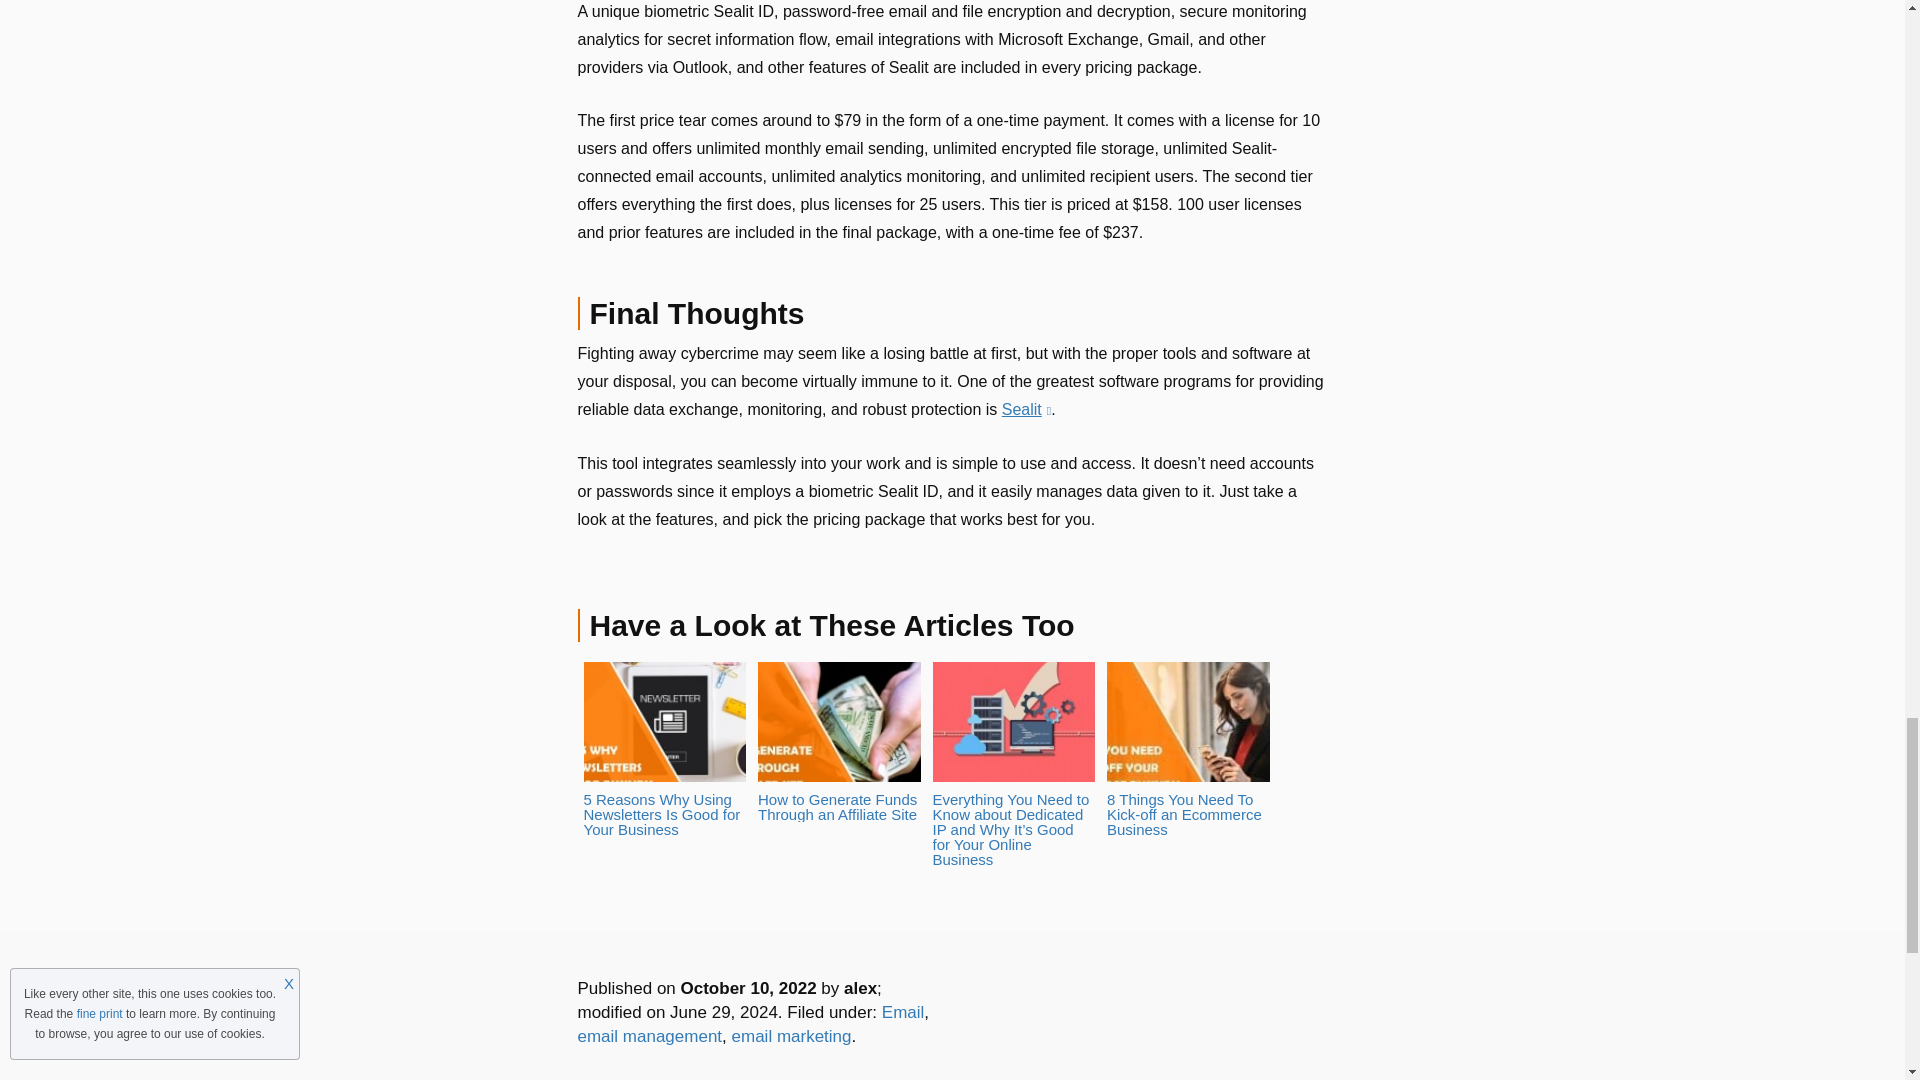  Describe the element at coordinates (840, 742) in the screenshot. I see `How to Generate Funds Through an Affiliate Site` at that location.